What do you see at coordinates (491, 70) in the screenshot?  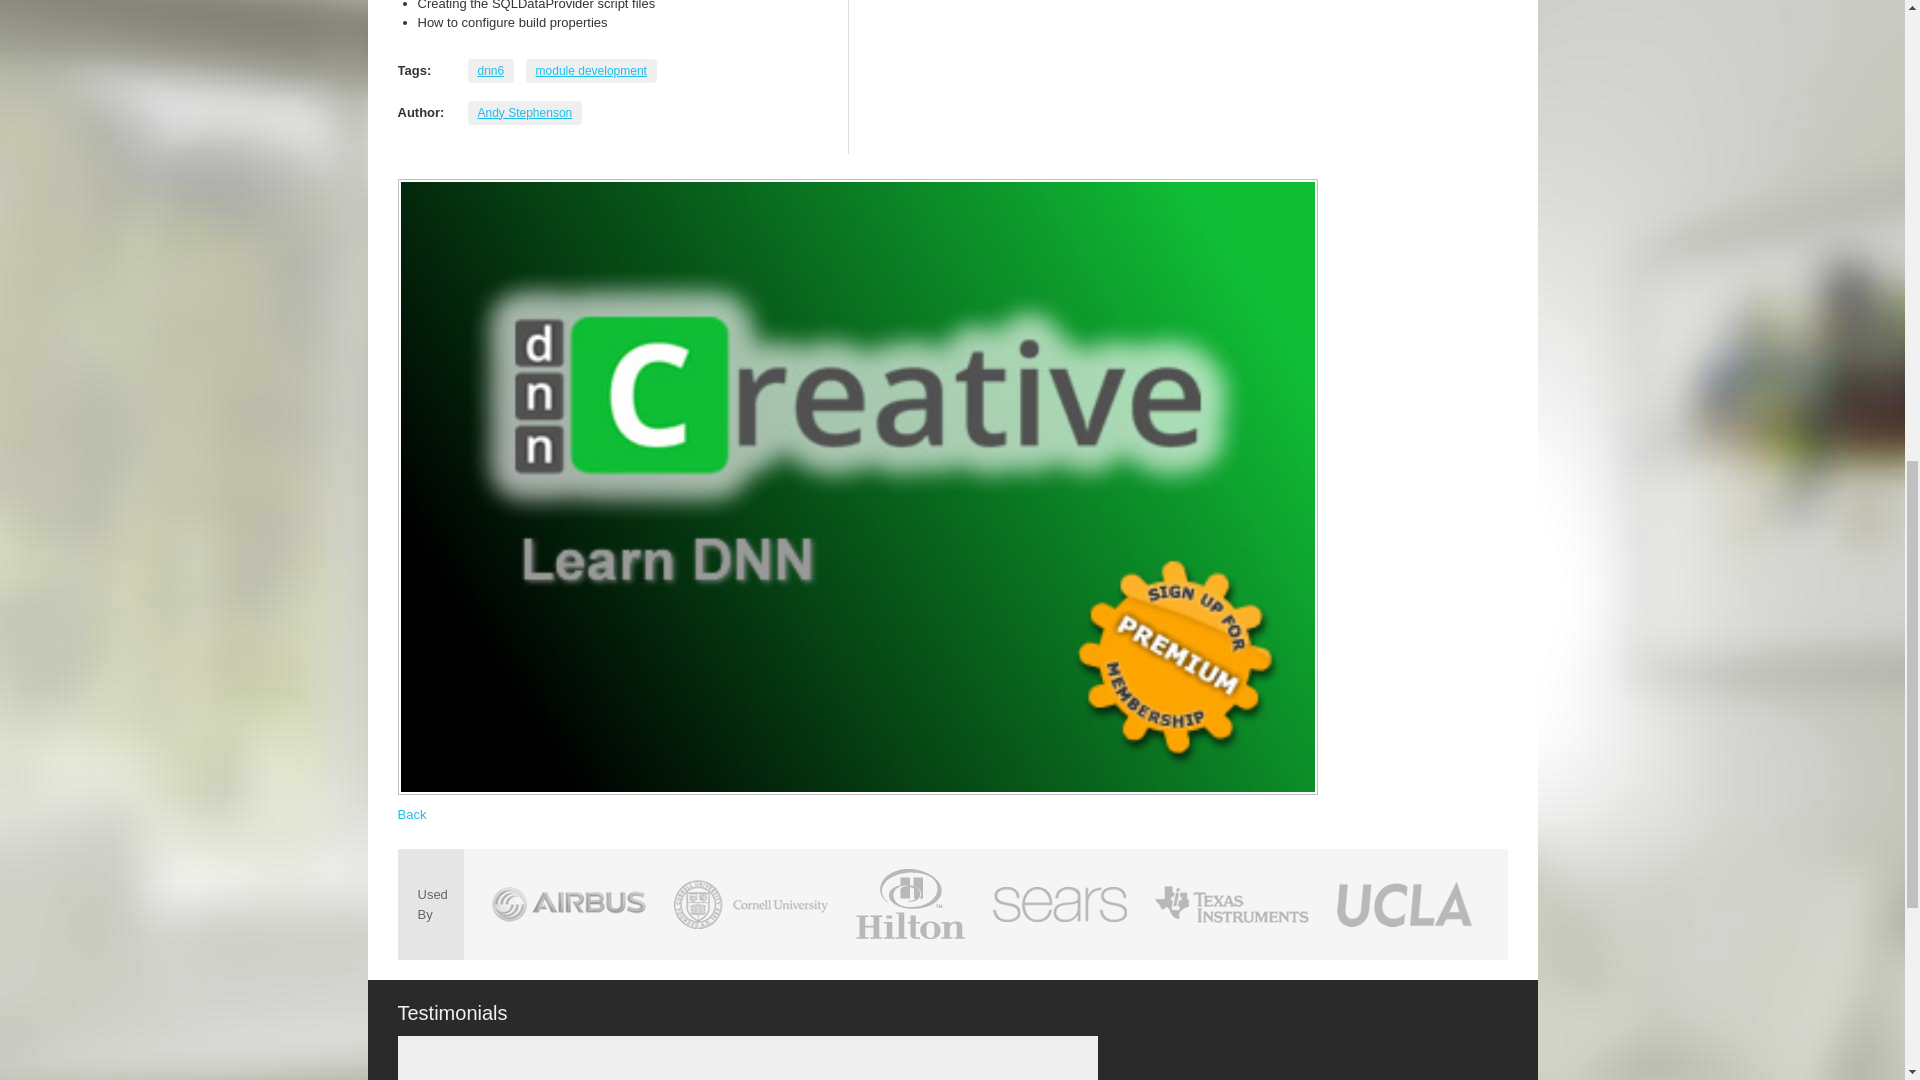 I see `dnn6` at bounding box center [491, 70].